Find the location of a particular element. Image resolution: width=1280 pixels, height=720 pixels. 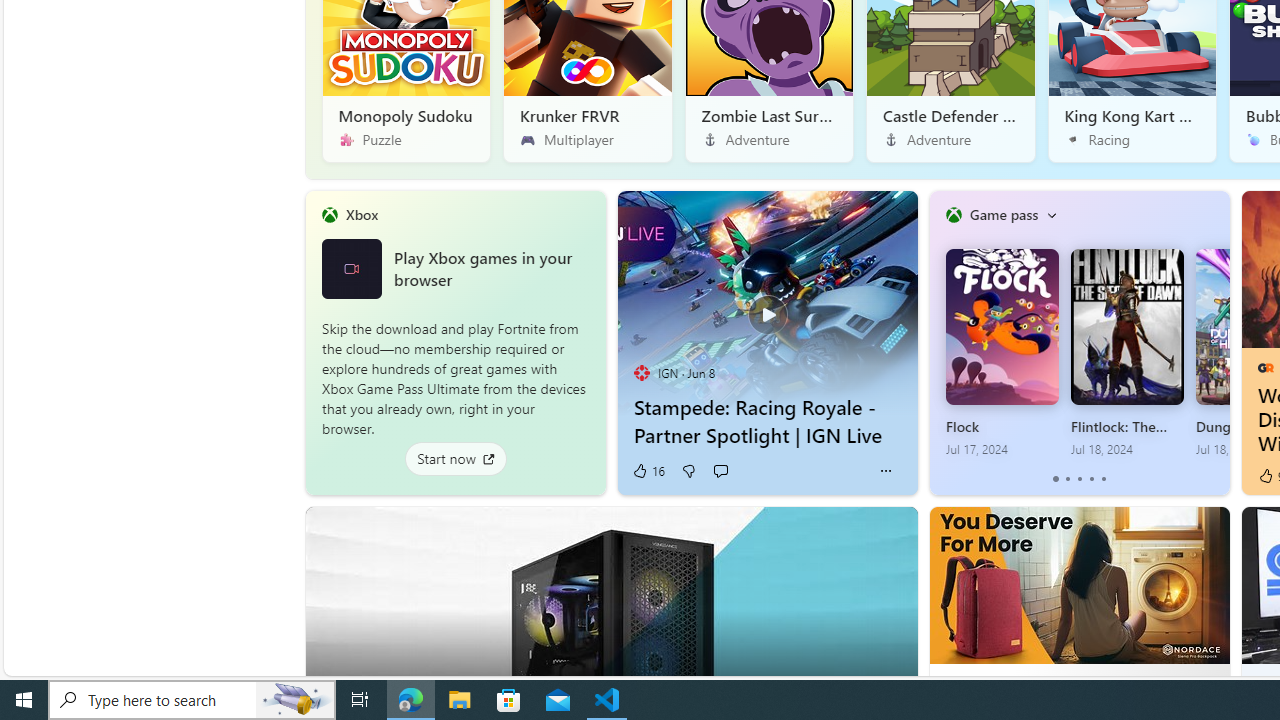

Stampede: Racing Royale - Partner Spotlight | IGN Live is located at coordinates (766, 303).